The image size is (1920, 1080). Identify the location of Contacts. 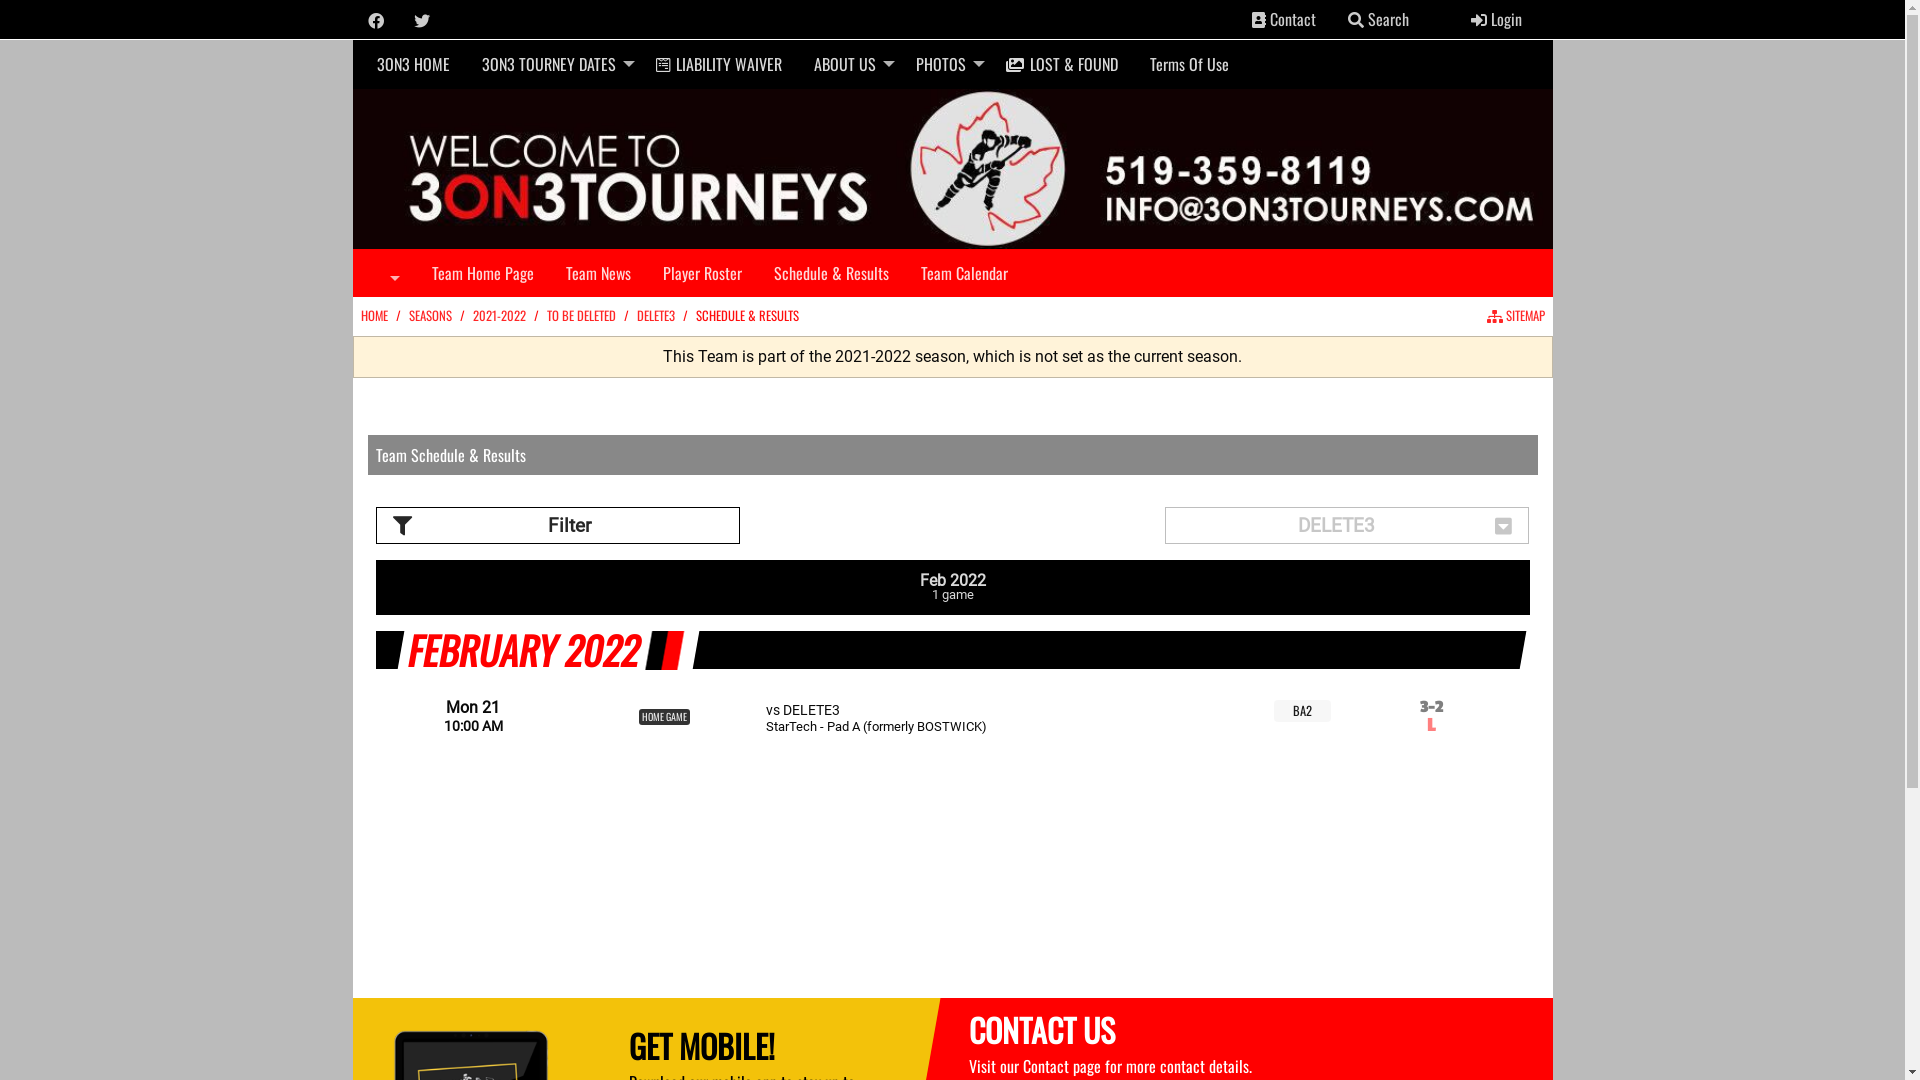
(1259, 20).